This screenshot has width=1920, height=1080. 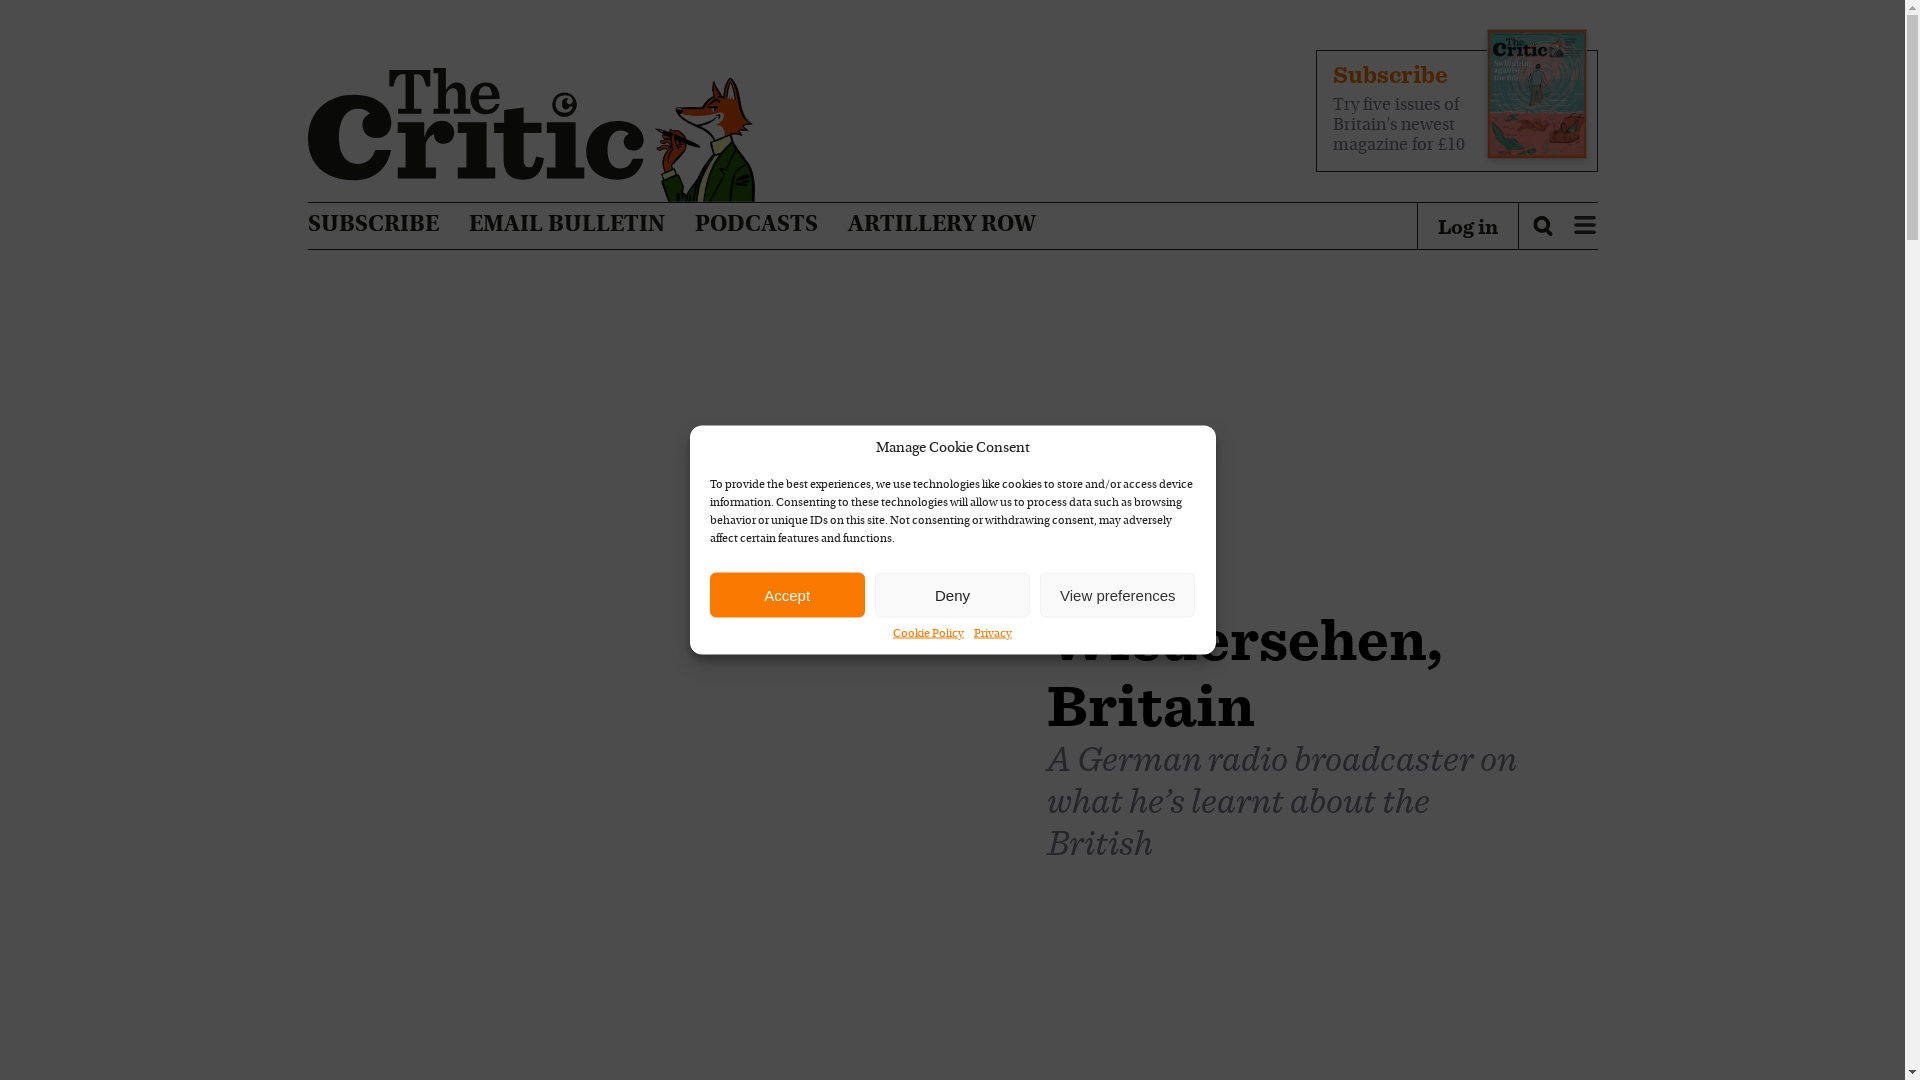 What do you see at coordinates (992, 634) in the screenshot?
I see `Privacy` at bounding box center [992, 634].